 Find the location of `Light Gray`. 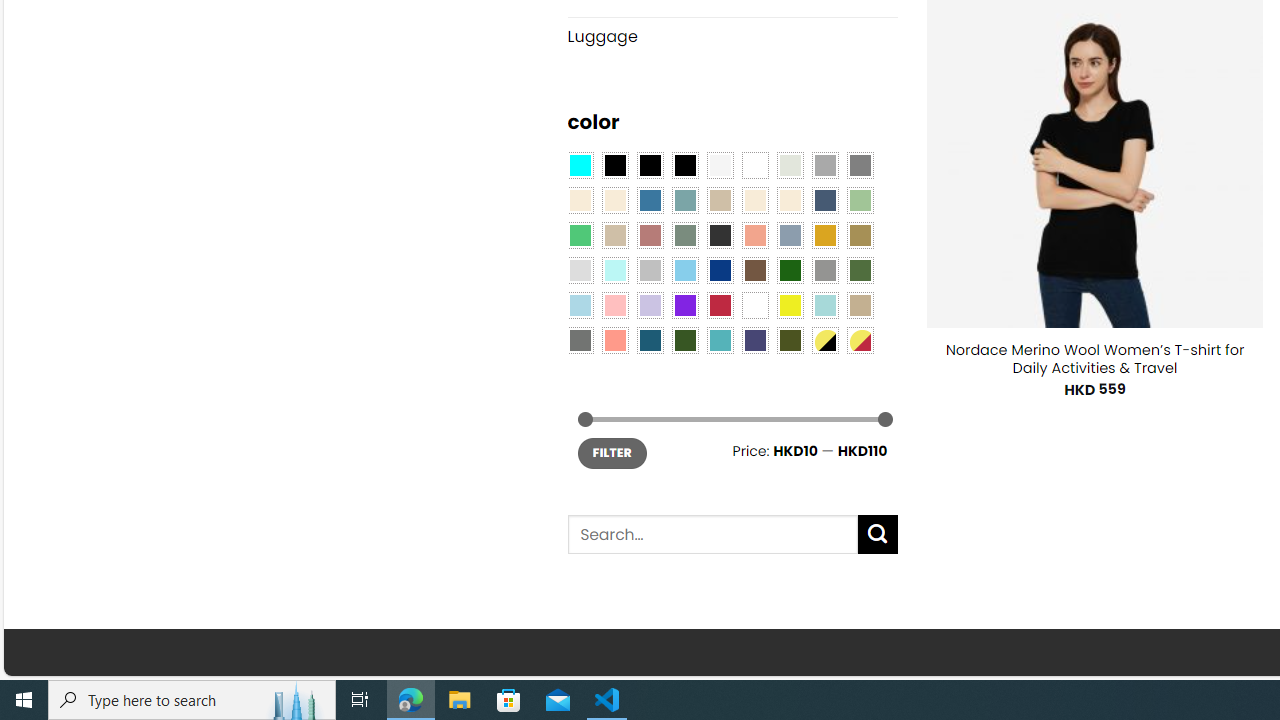

Light Gray is located at coordinates (580, 270).